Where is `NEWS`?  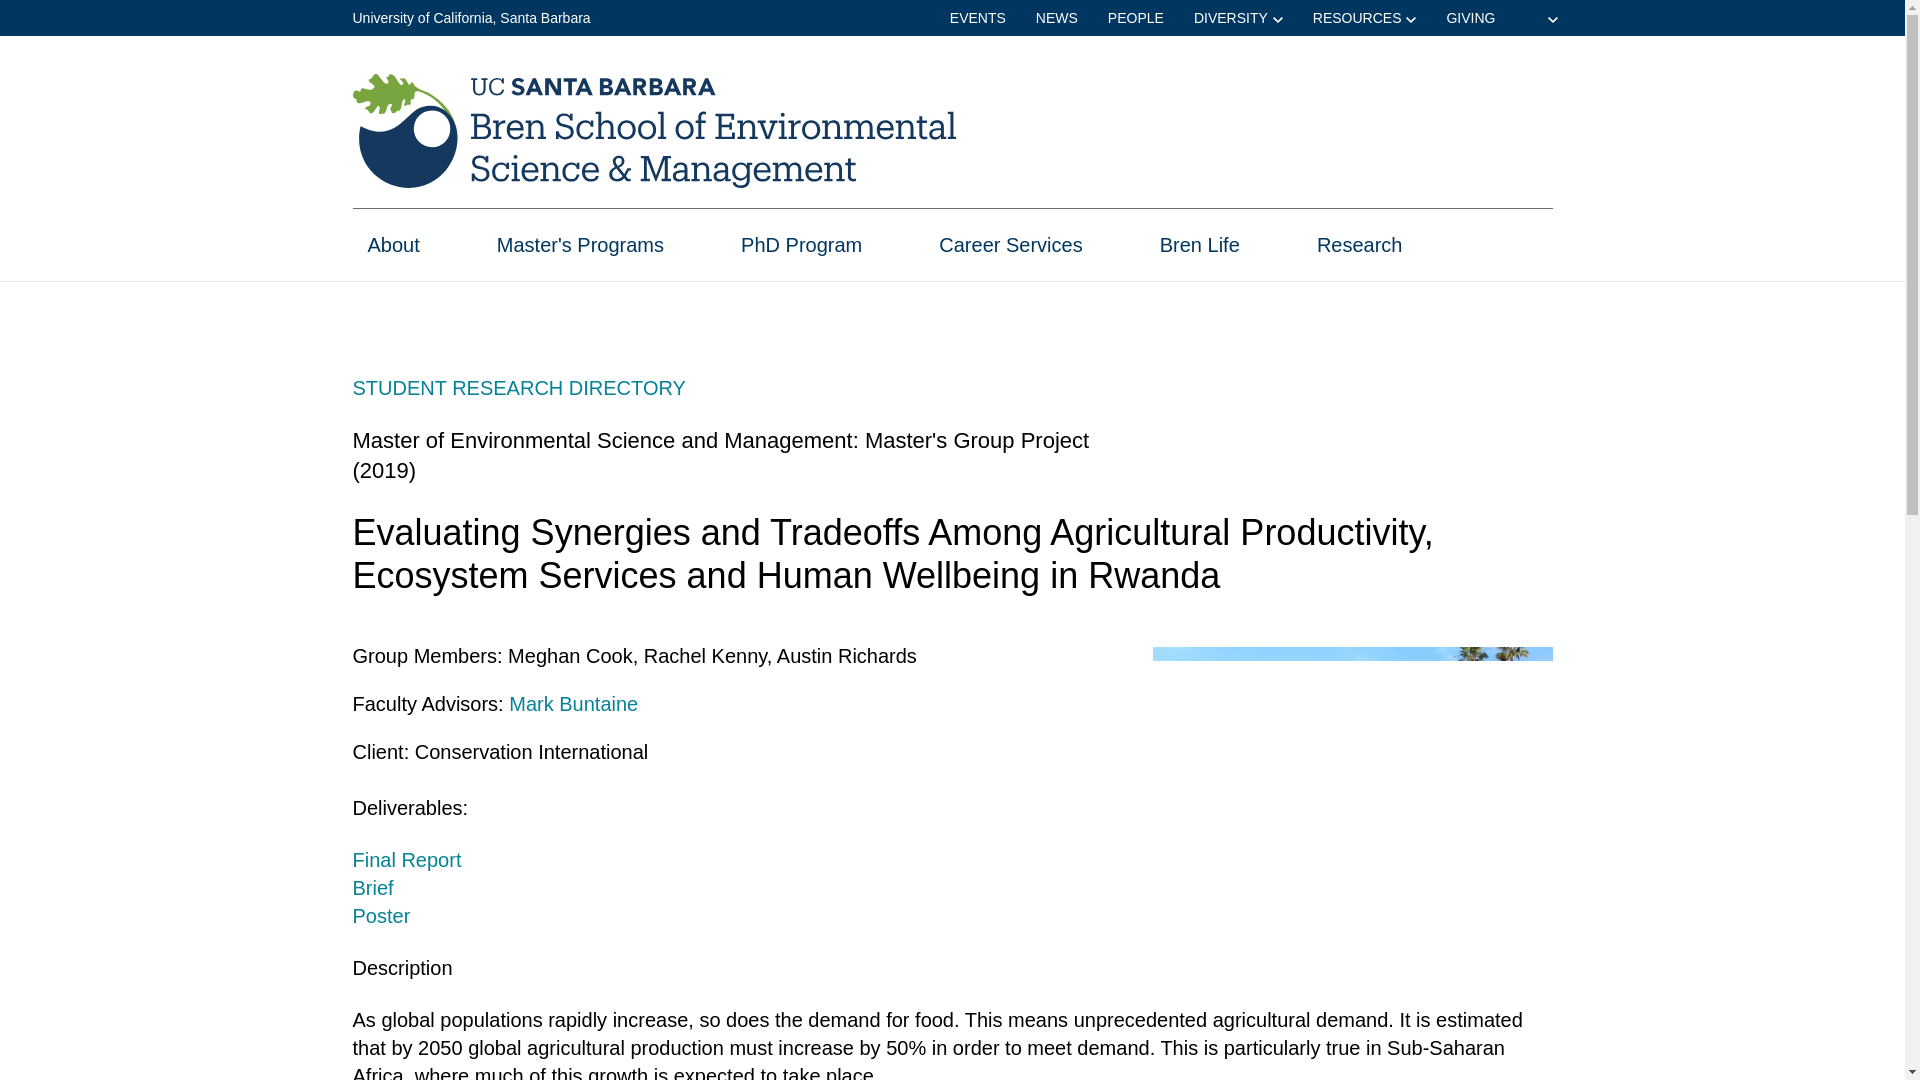
NEWS is located at coordinates (1056, 18).